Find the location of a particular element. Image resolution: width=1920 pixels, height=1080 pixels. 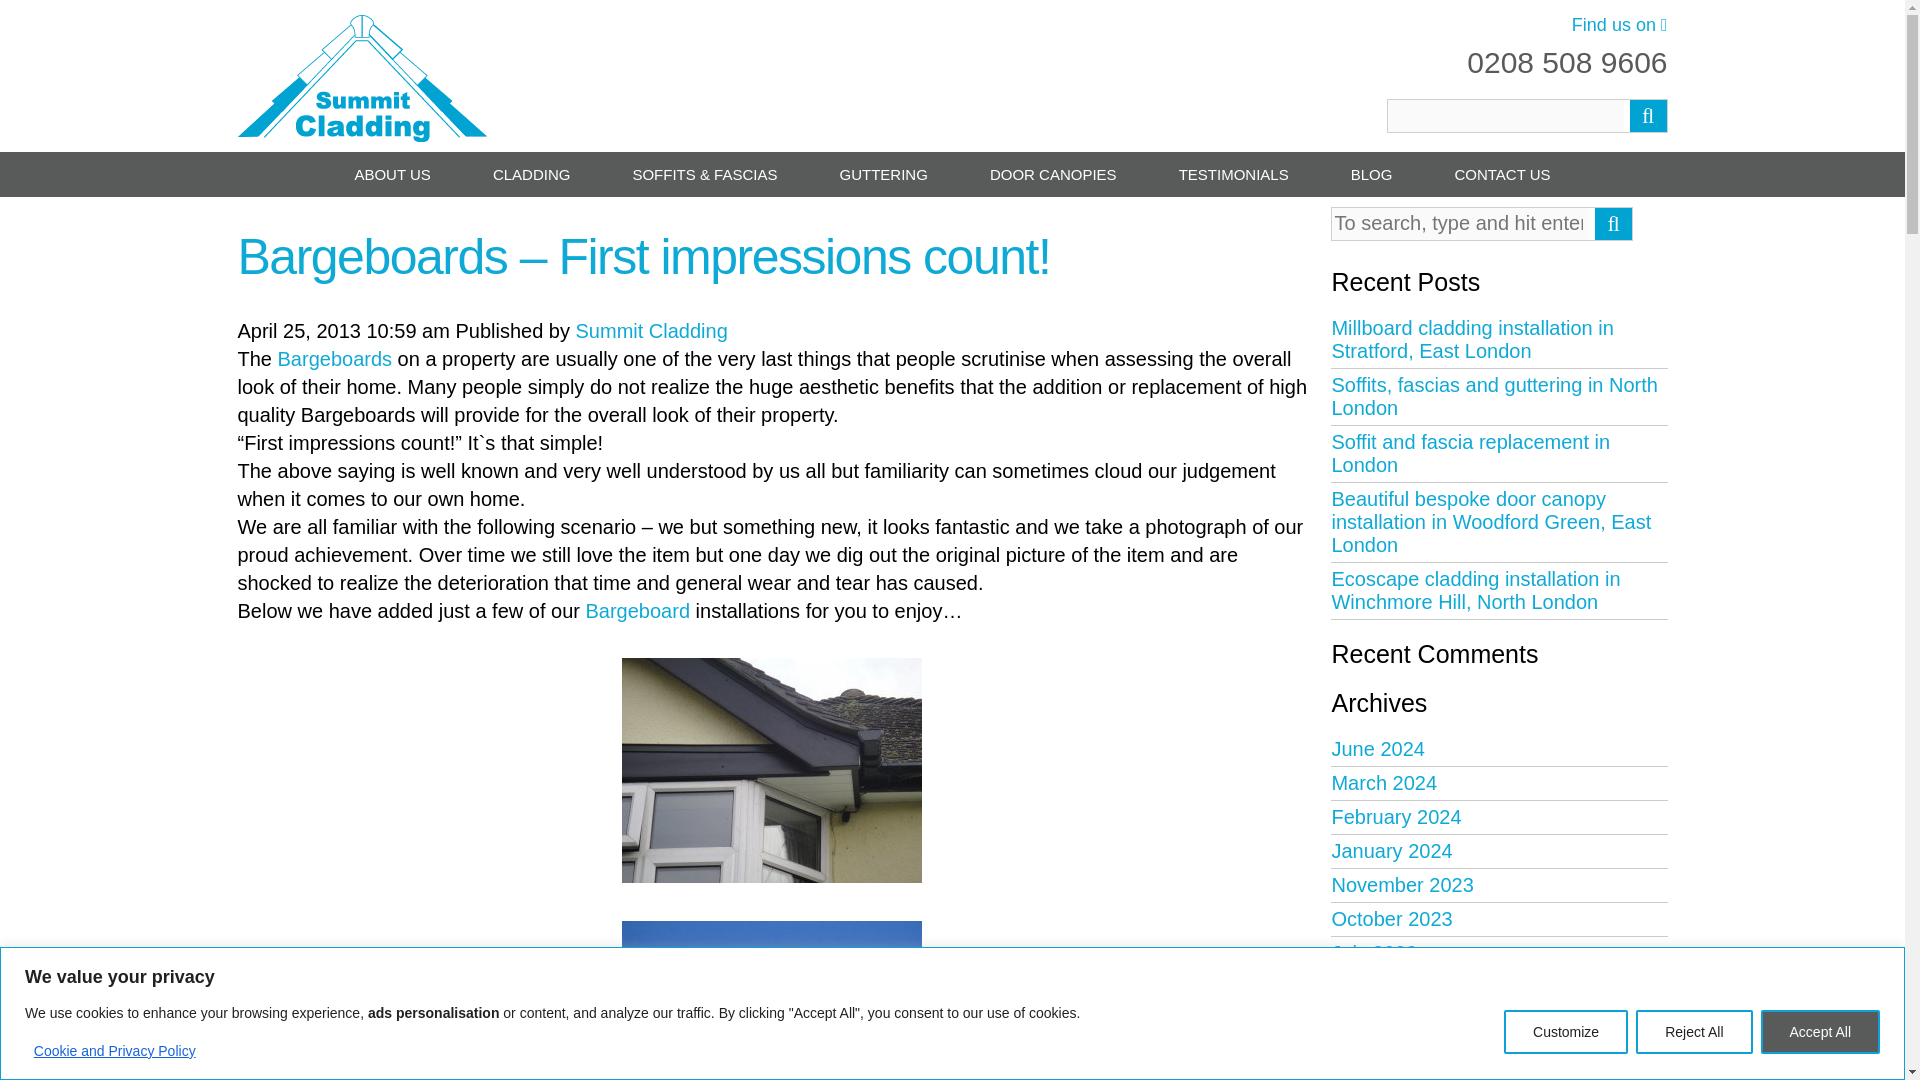

0208 508 9606 is located at coordinates (1566, 62).